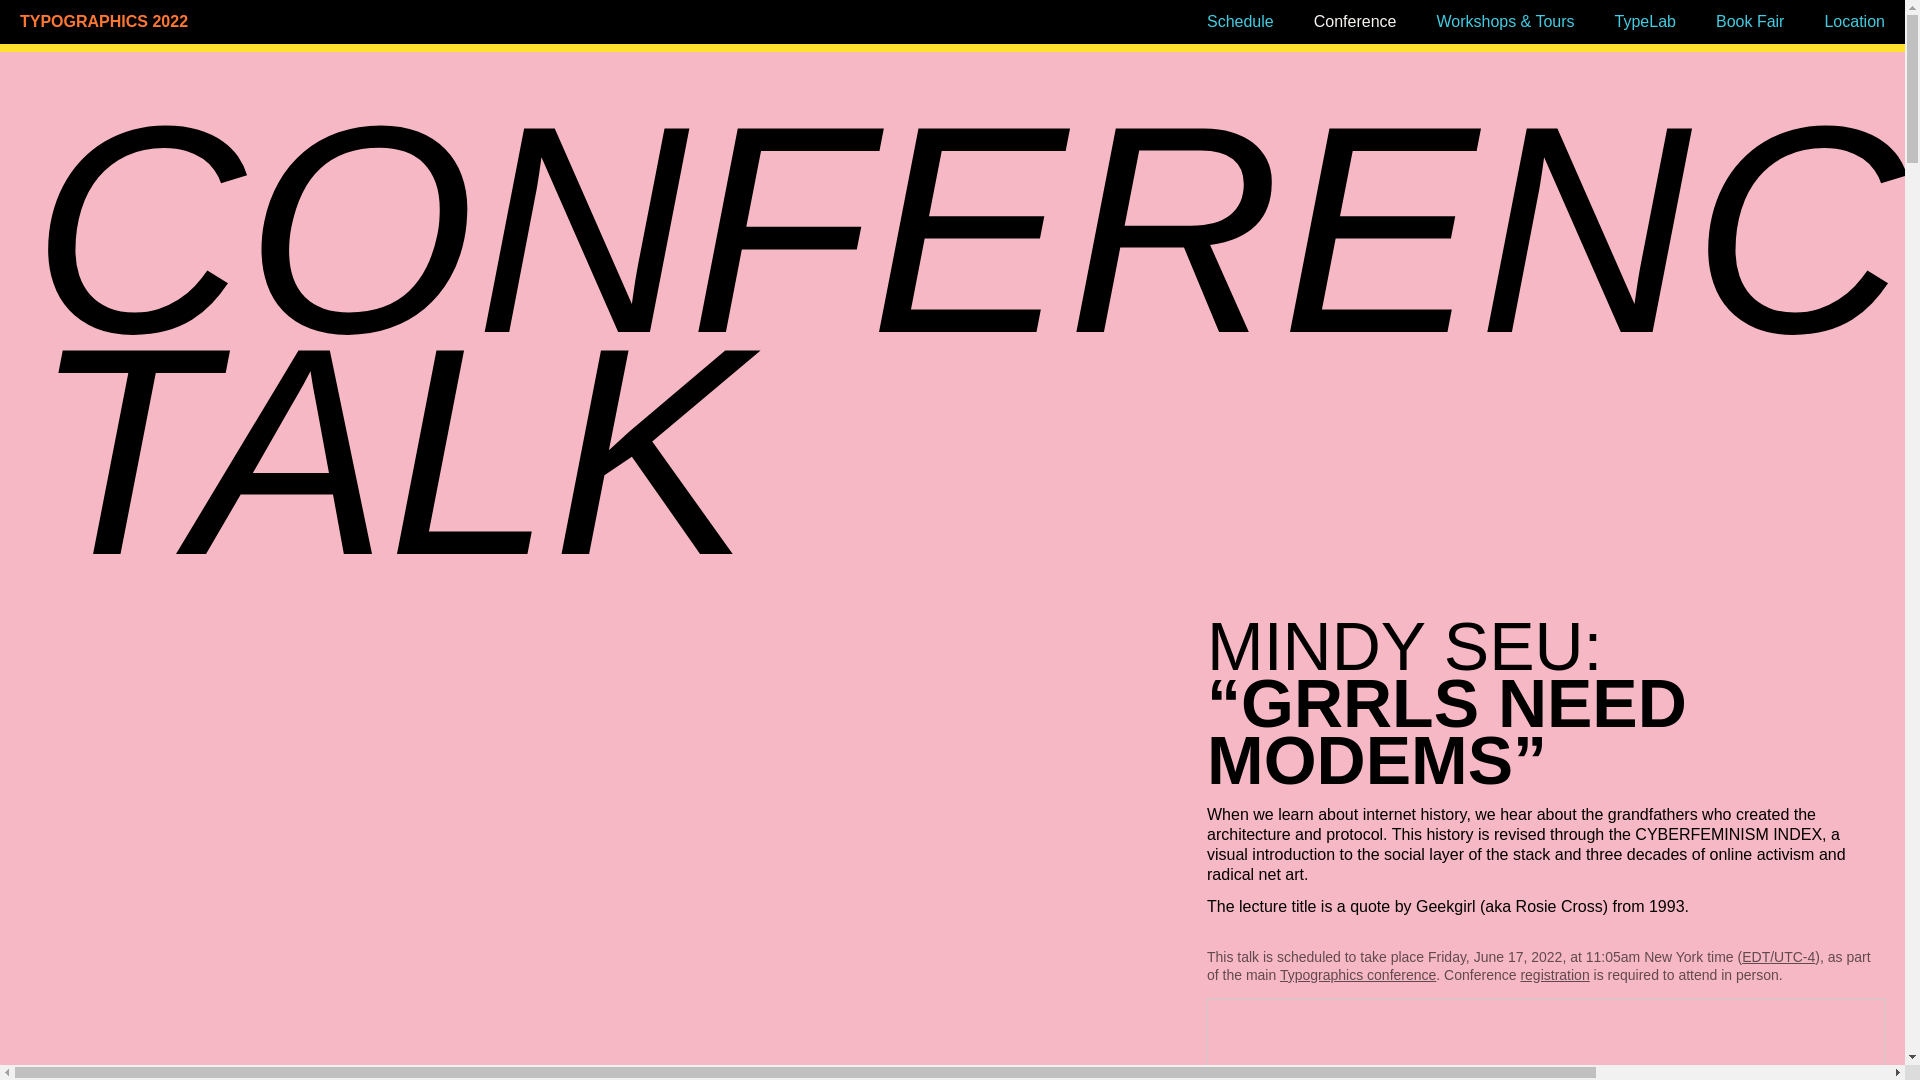 The width and height of the screenshot is (1920, 1080). Describe the element at coordinates (1240, 21) in the screenshot. I see `Schedule` at that location.